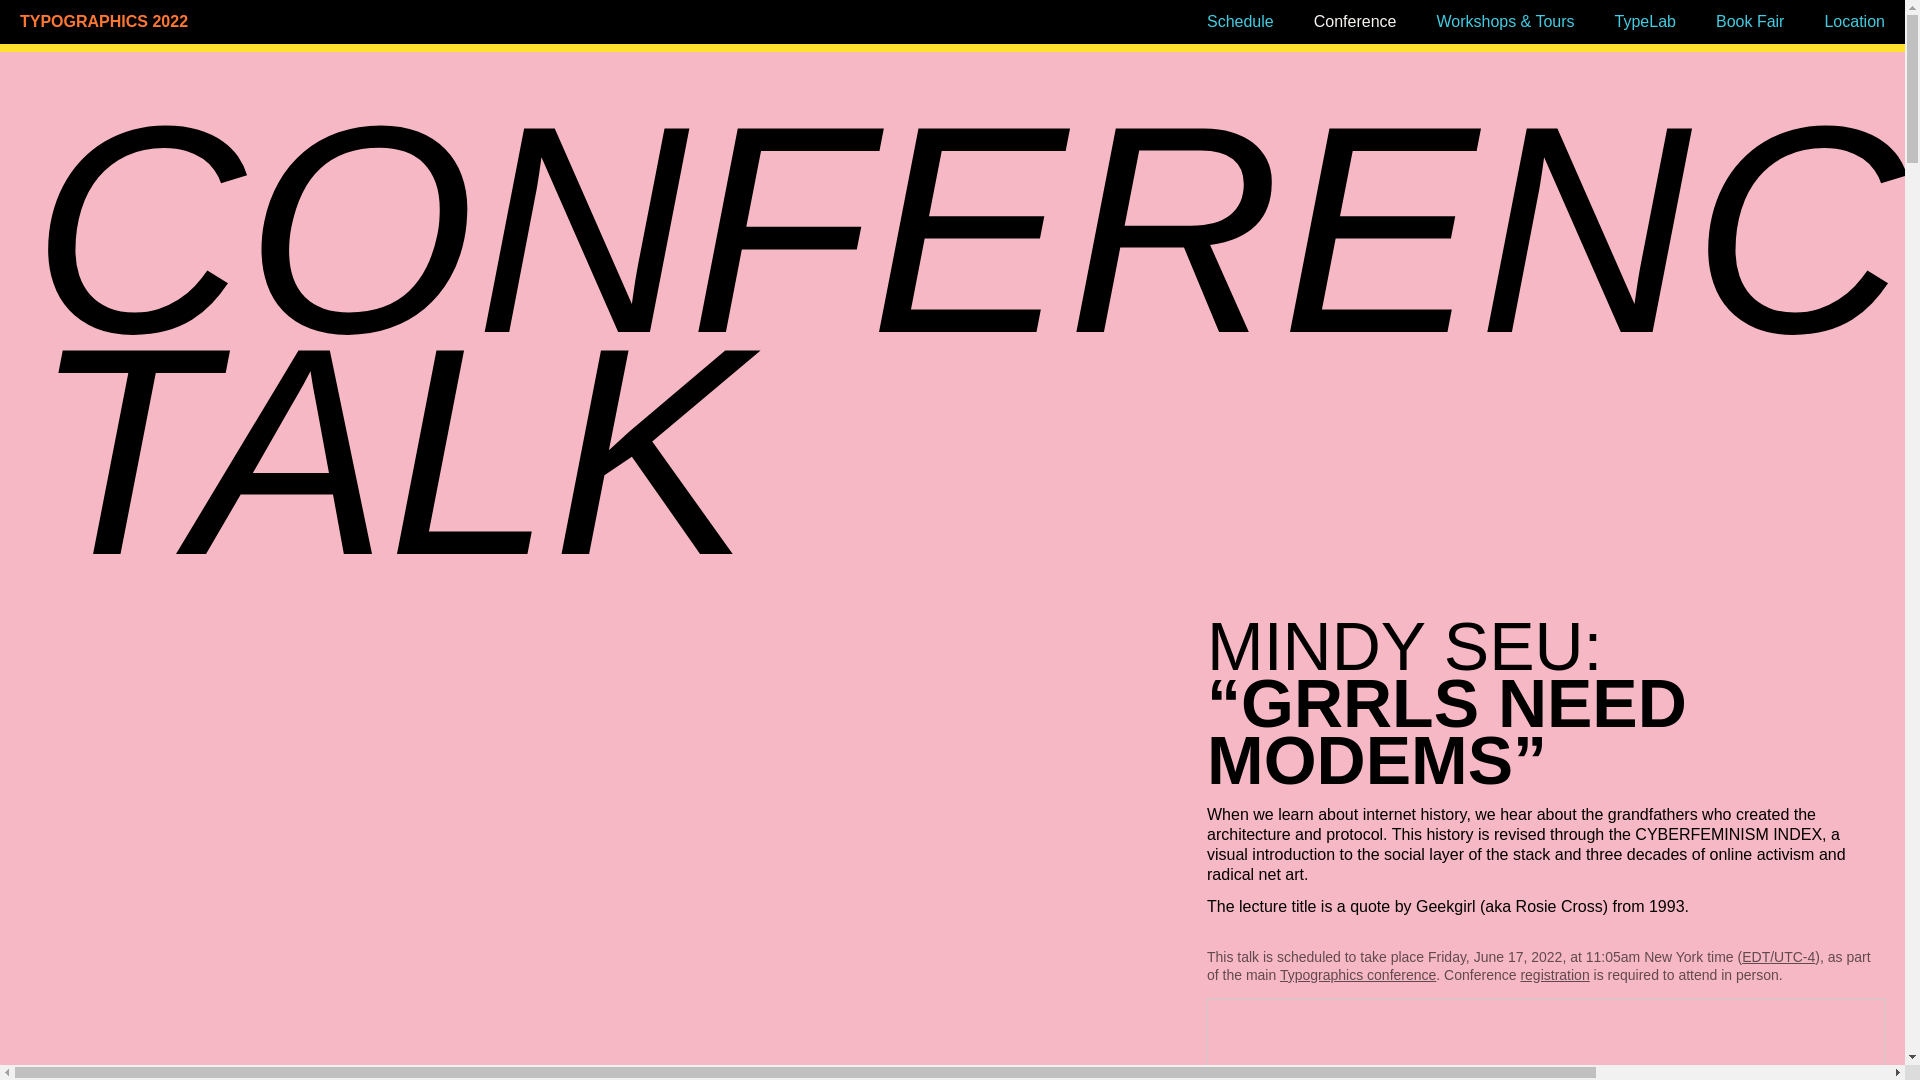 The width and height of the screenshot is (1920, 1080). Describe the element at coordinates (1240, 21) in the screenshot. I see `Schedule` at that location.